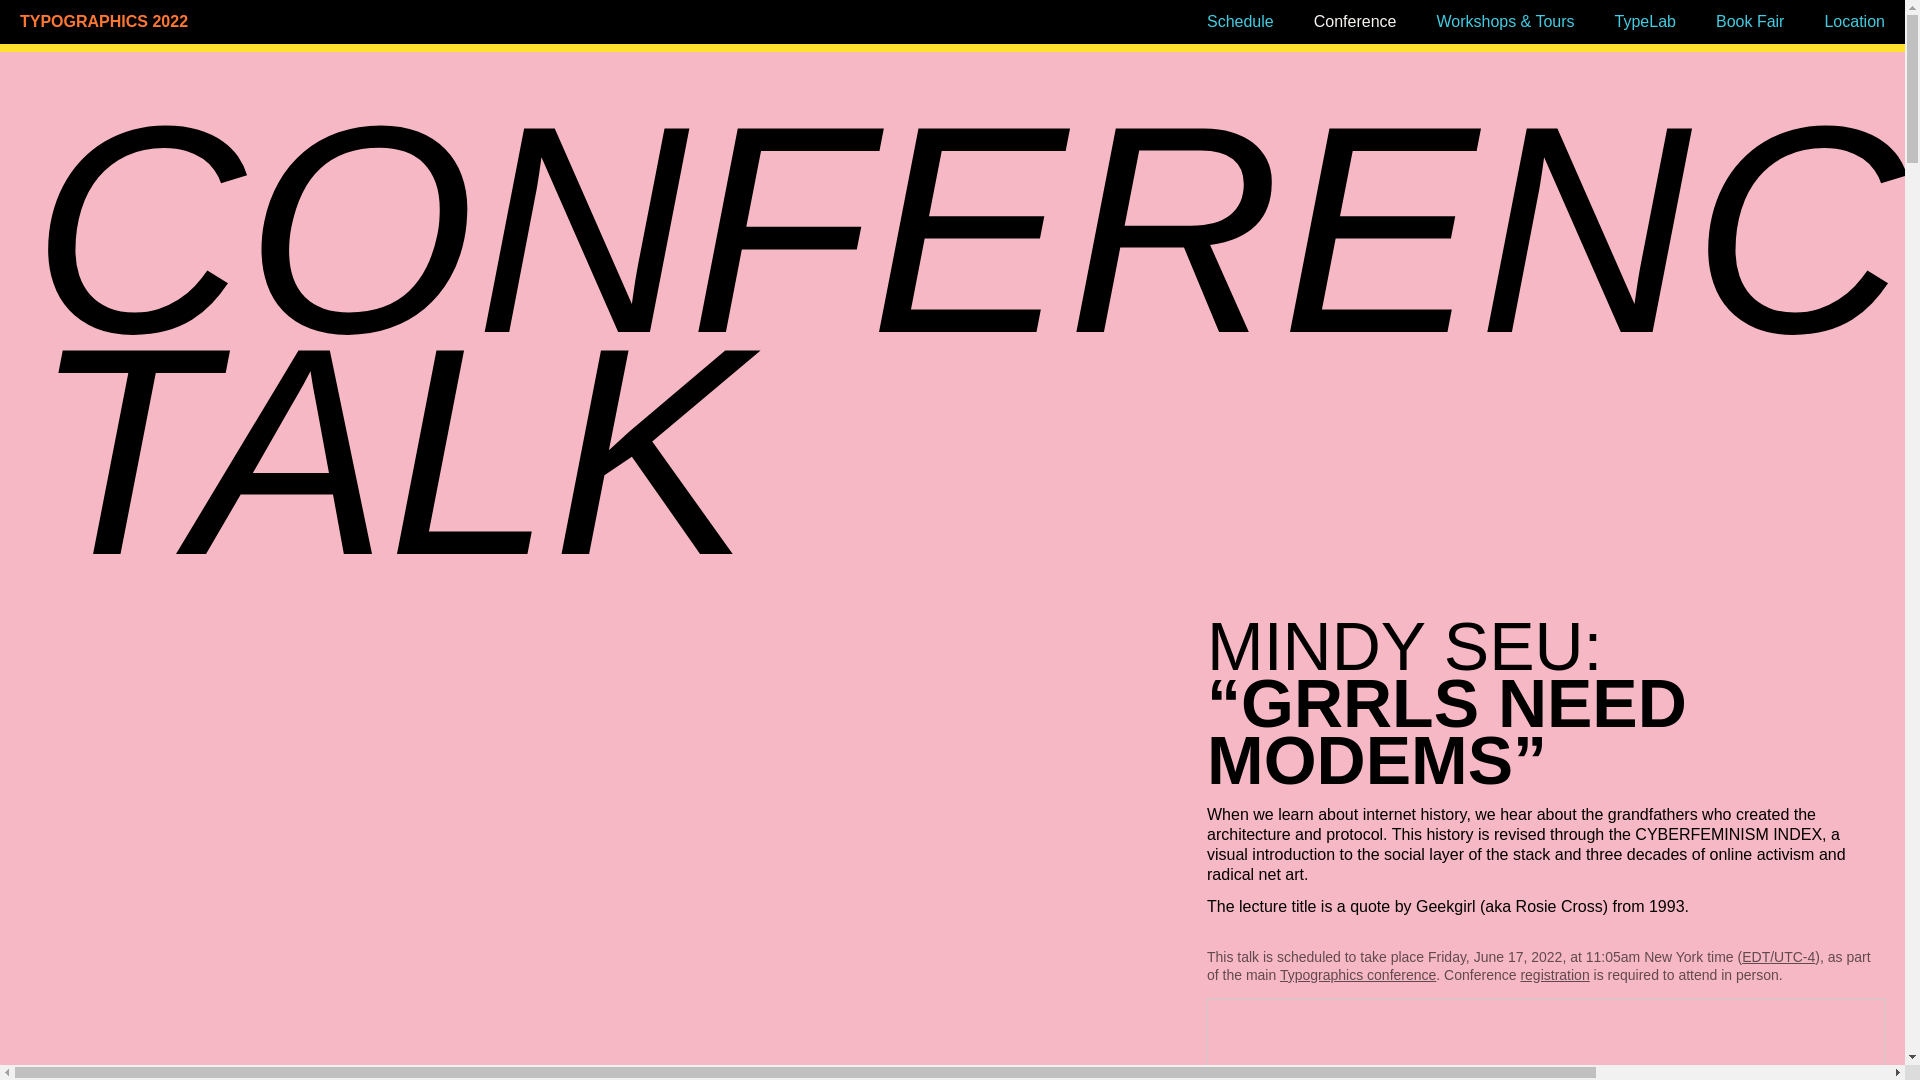 The width and height of the screenshot is (1920, 1080). Describe the element at coordinates (1240, 21) in the screenshot. I see `Schedule` at that location.